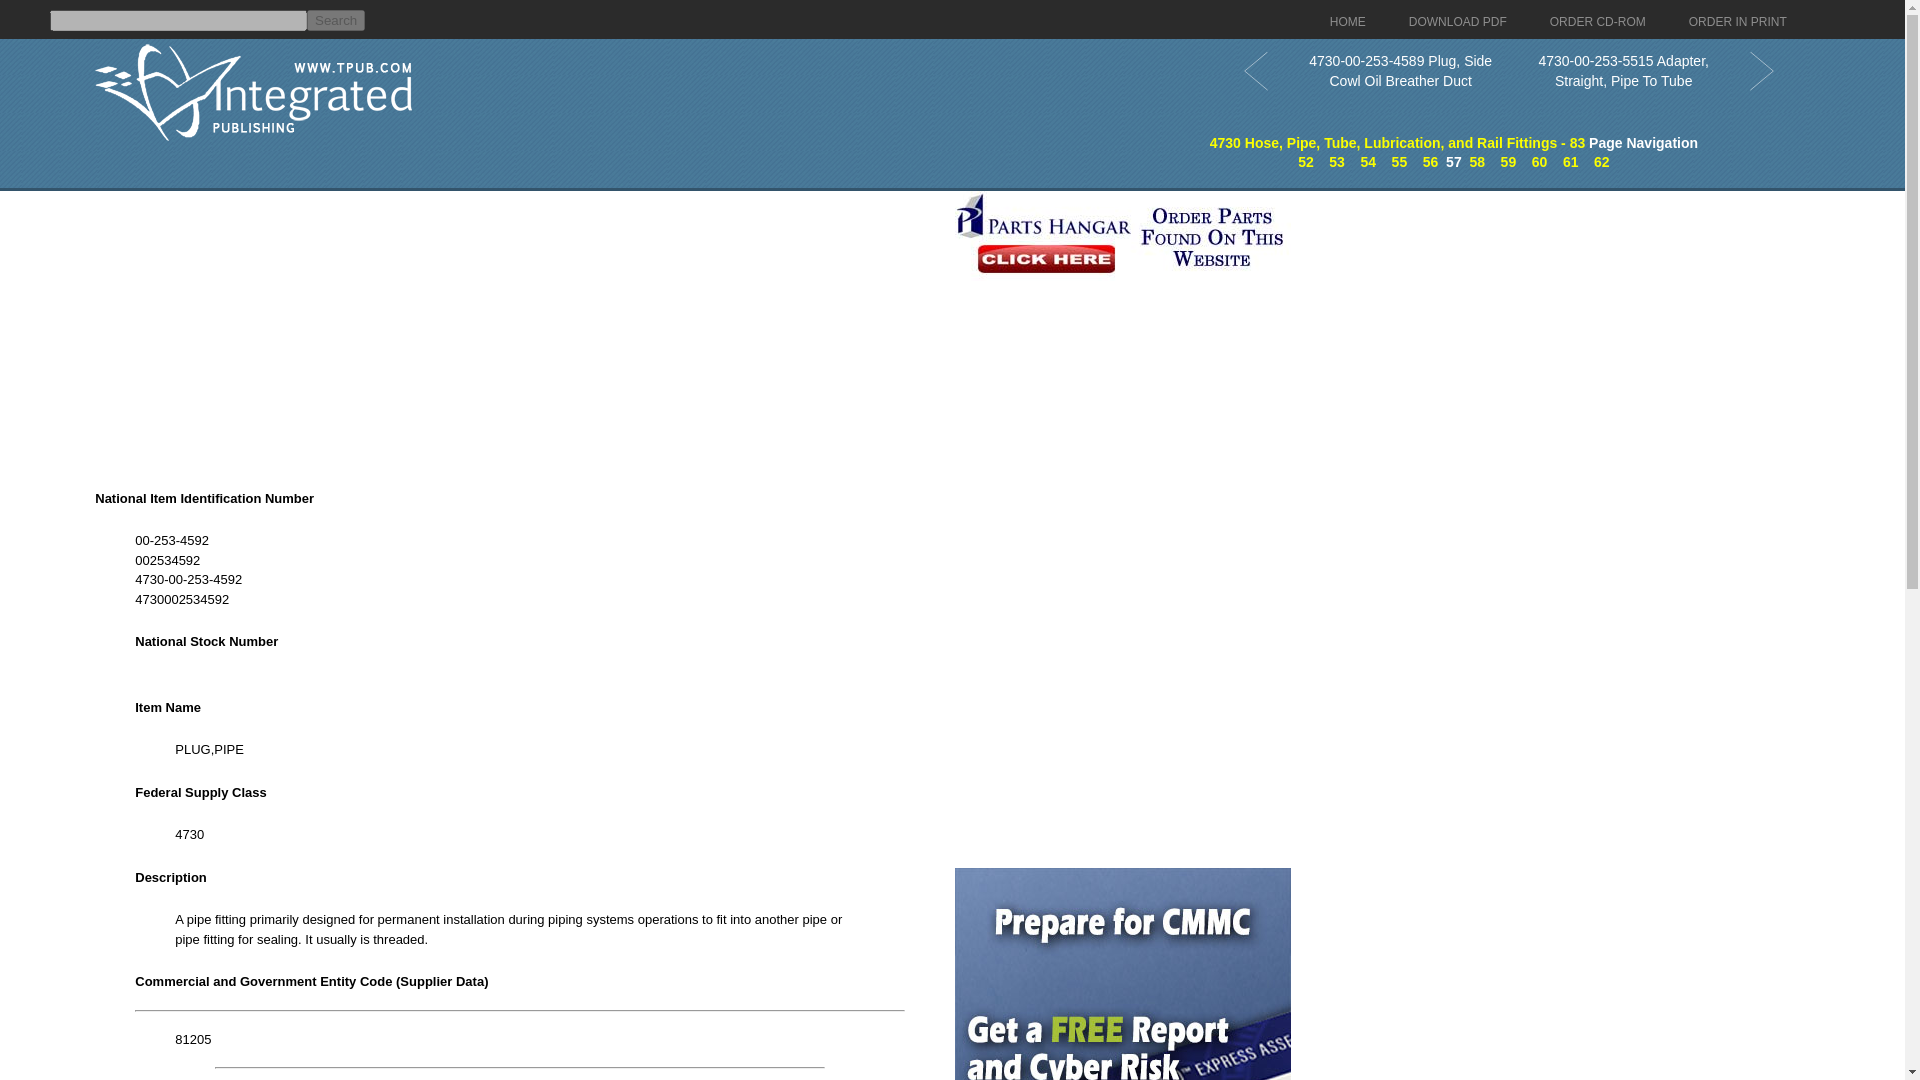 The image size is (1920, 1080). I want to click on 53, so click(1336, 162).